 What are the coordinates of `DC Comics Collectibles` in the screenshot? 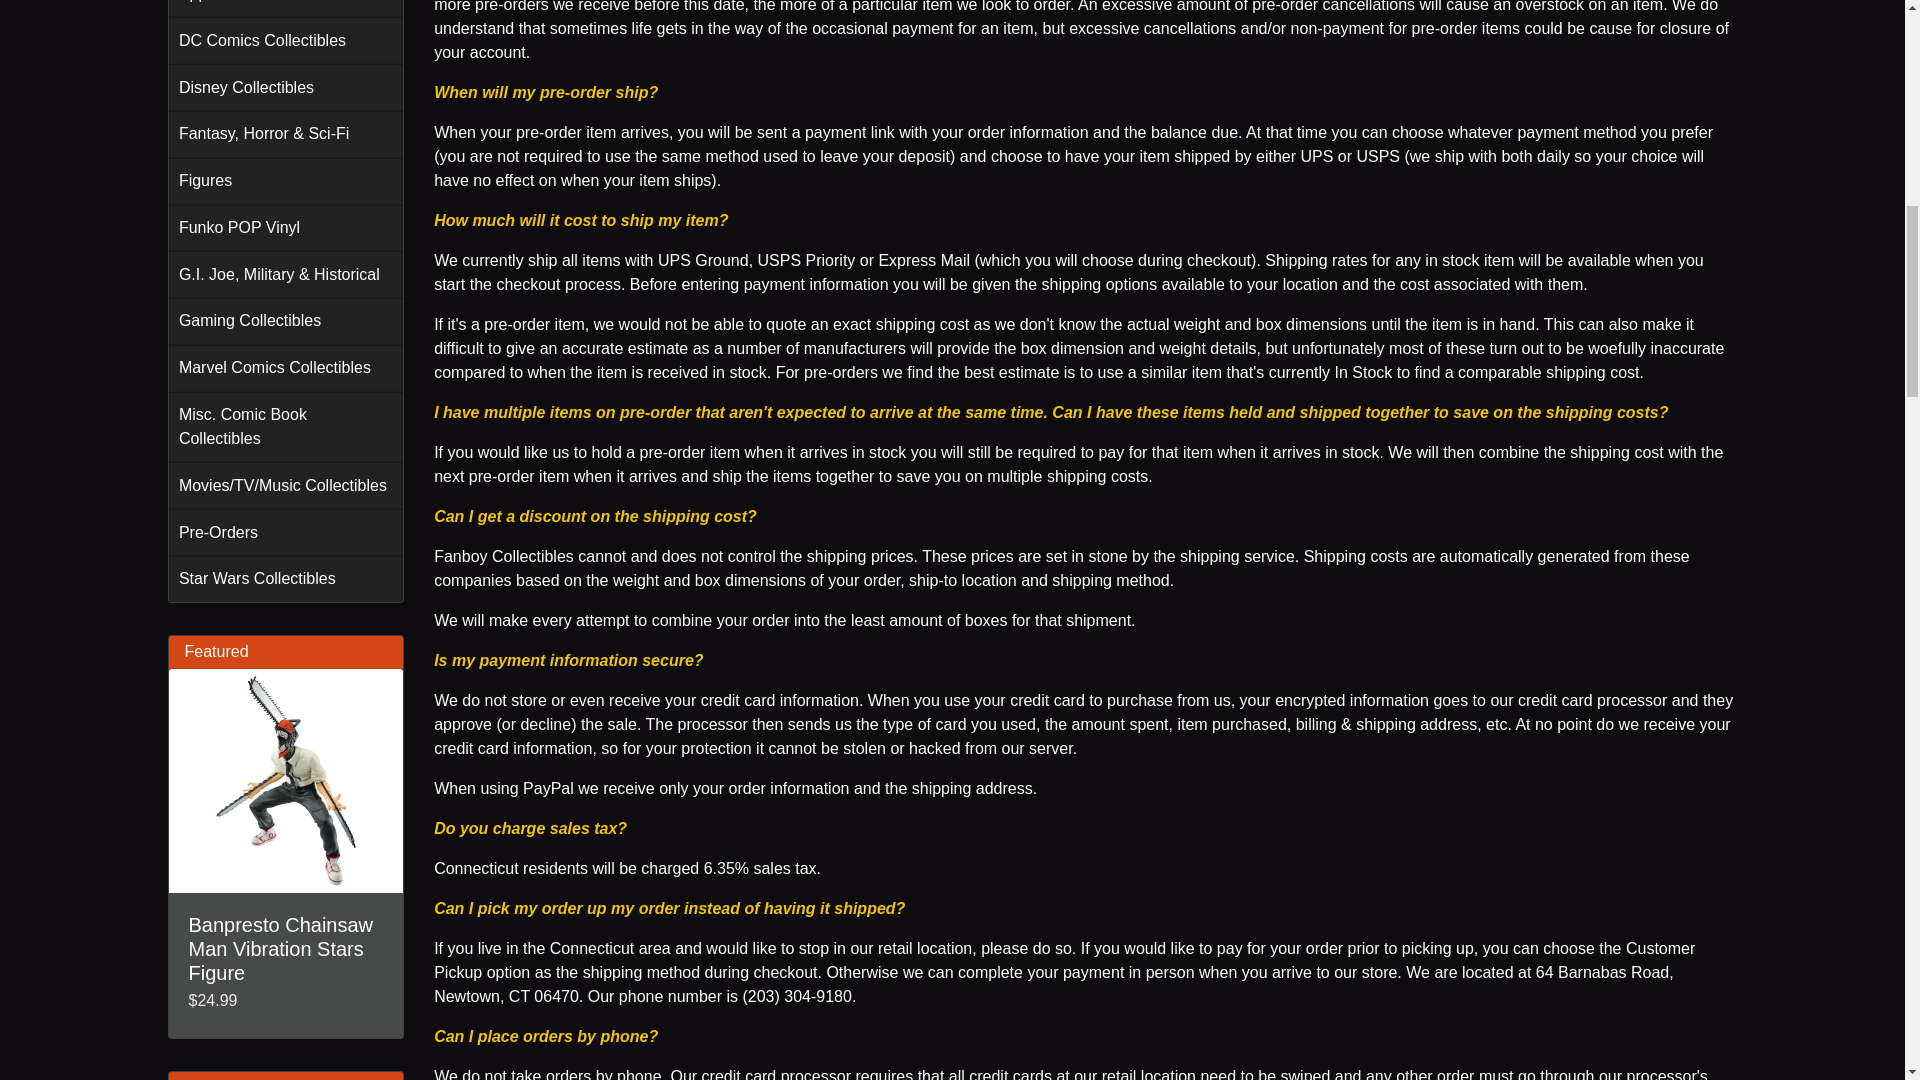 It's located at (286, 40).